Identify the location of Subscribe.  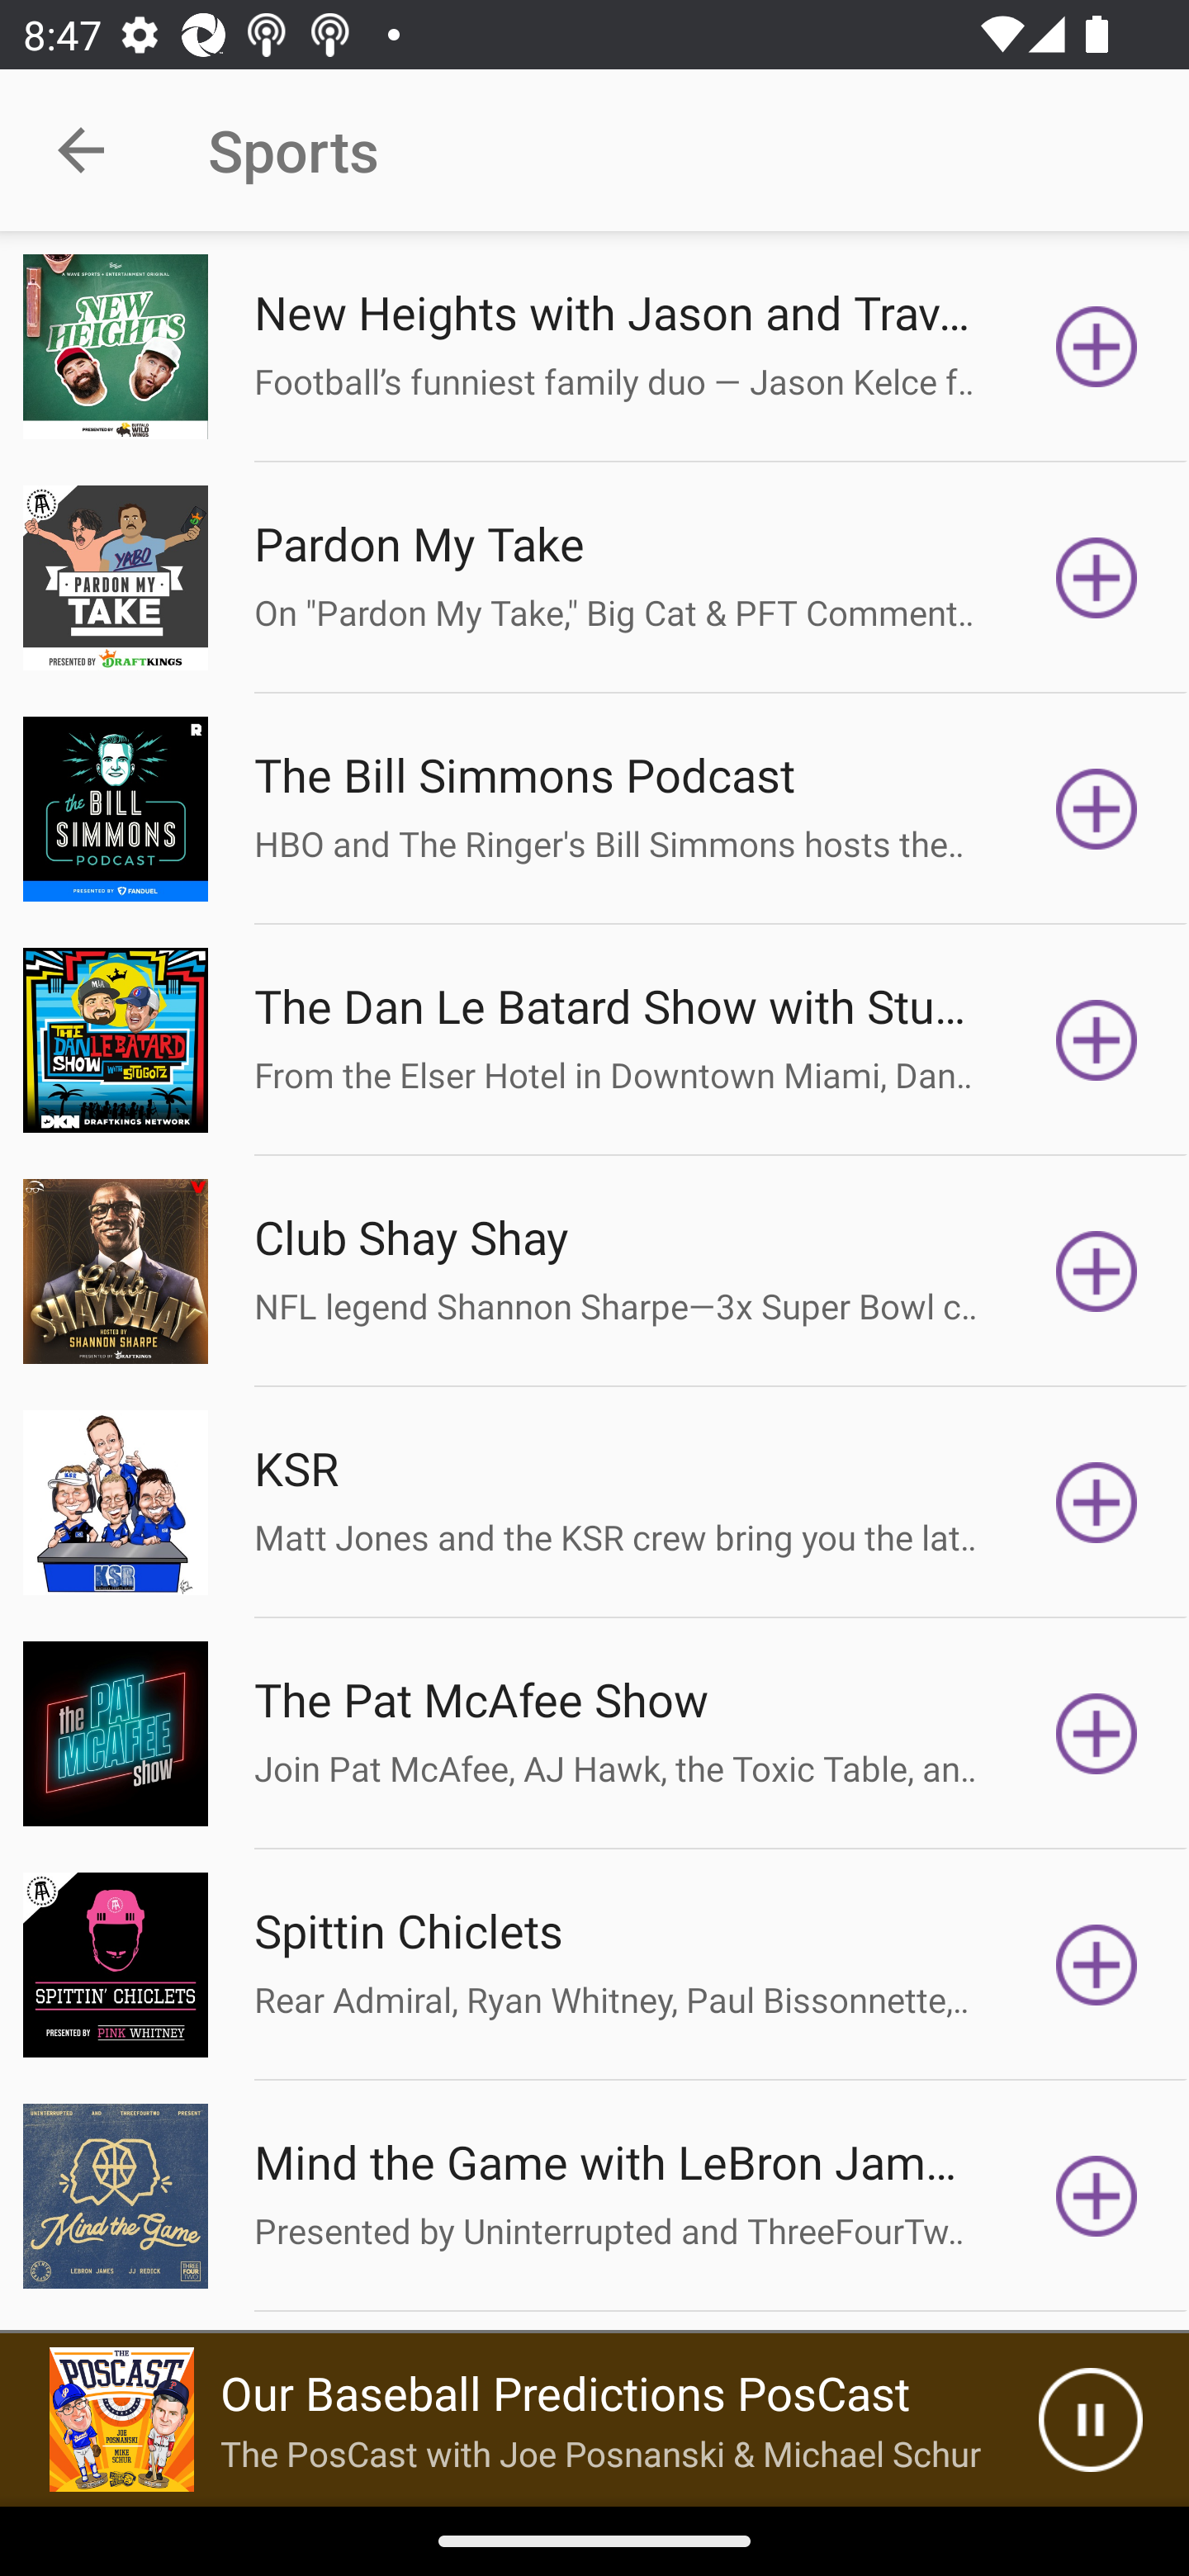
(1097, 1501).